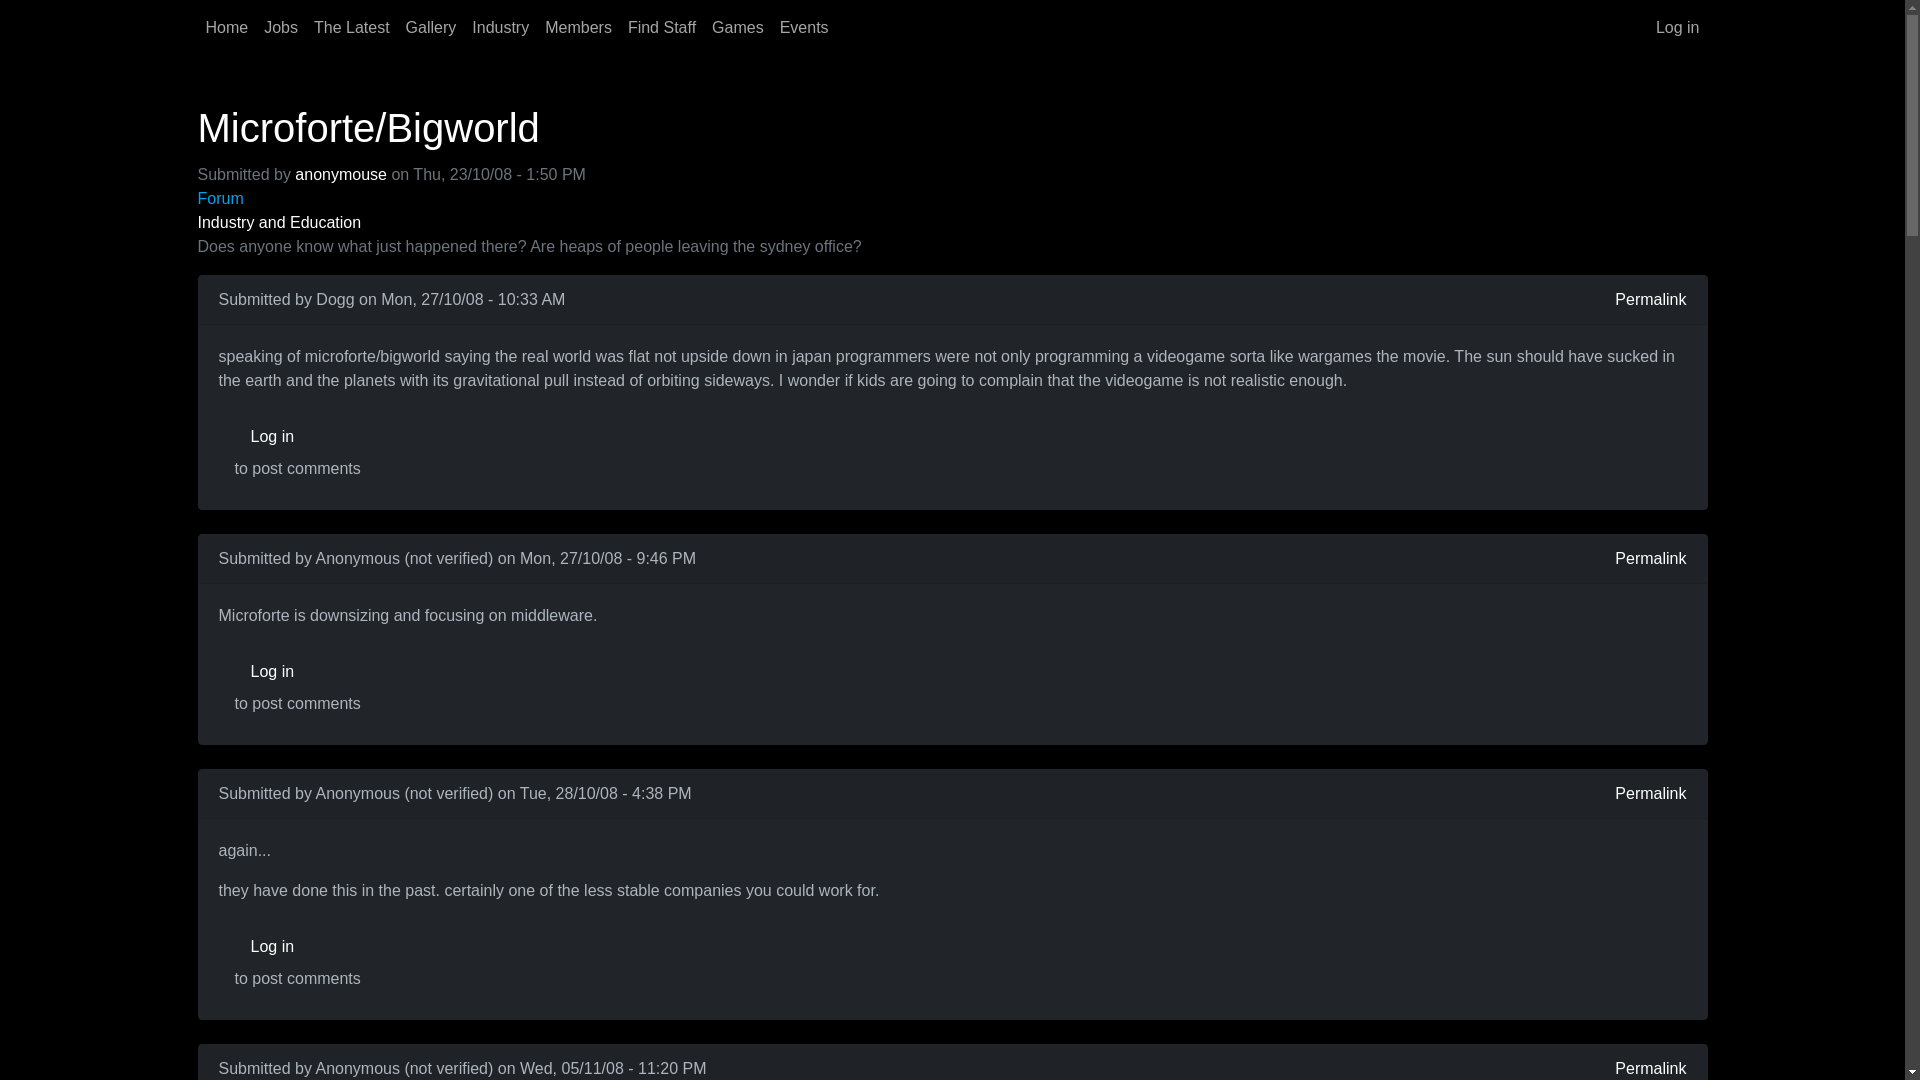 Image resolution: width=1920 pixels, height=1080 pixels. What do you see at coordinates (350, 850) in the screenshot?
I see `again... they have done this` at bounding box center [350, 850].